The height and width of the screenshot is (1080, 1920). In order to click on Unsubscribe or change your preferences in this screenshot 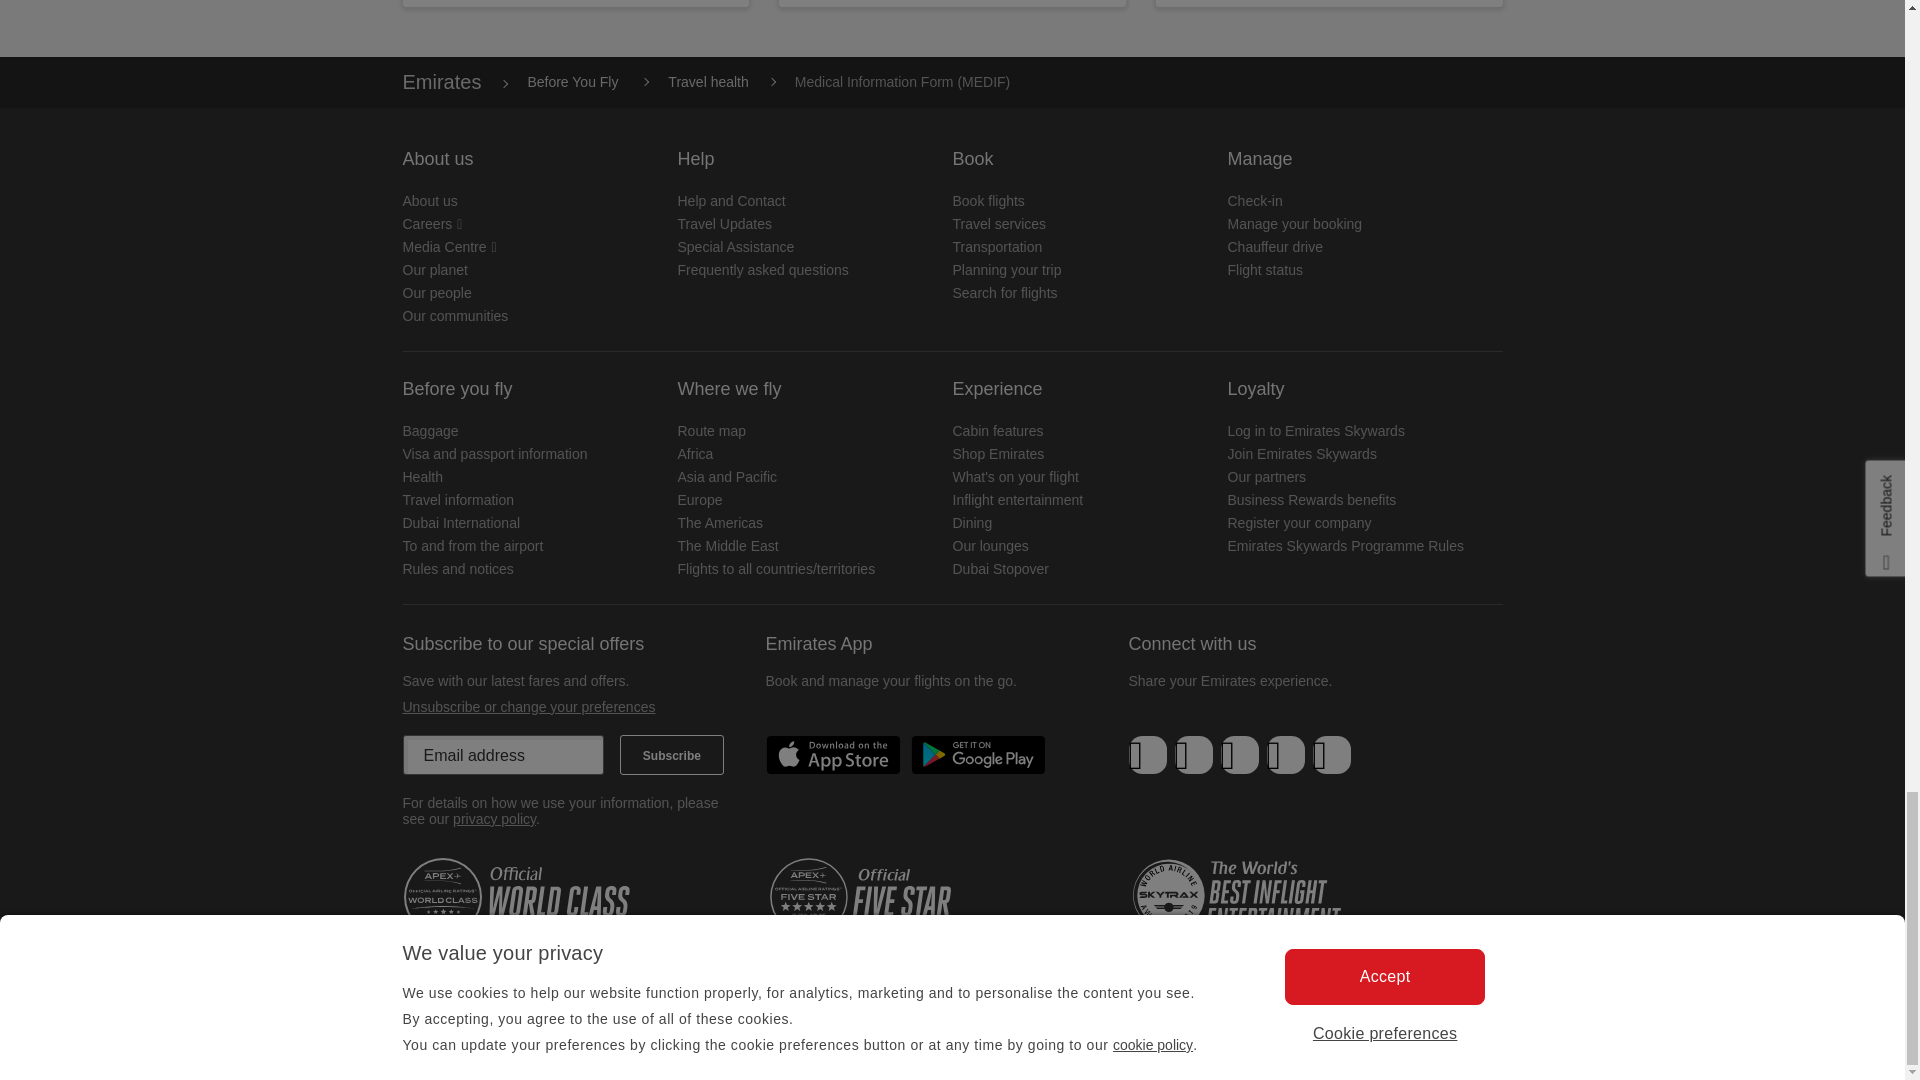, I will do `click(528, 706)`.